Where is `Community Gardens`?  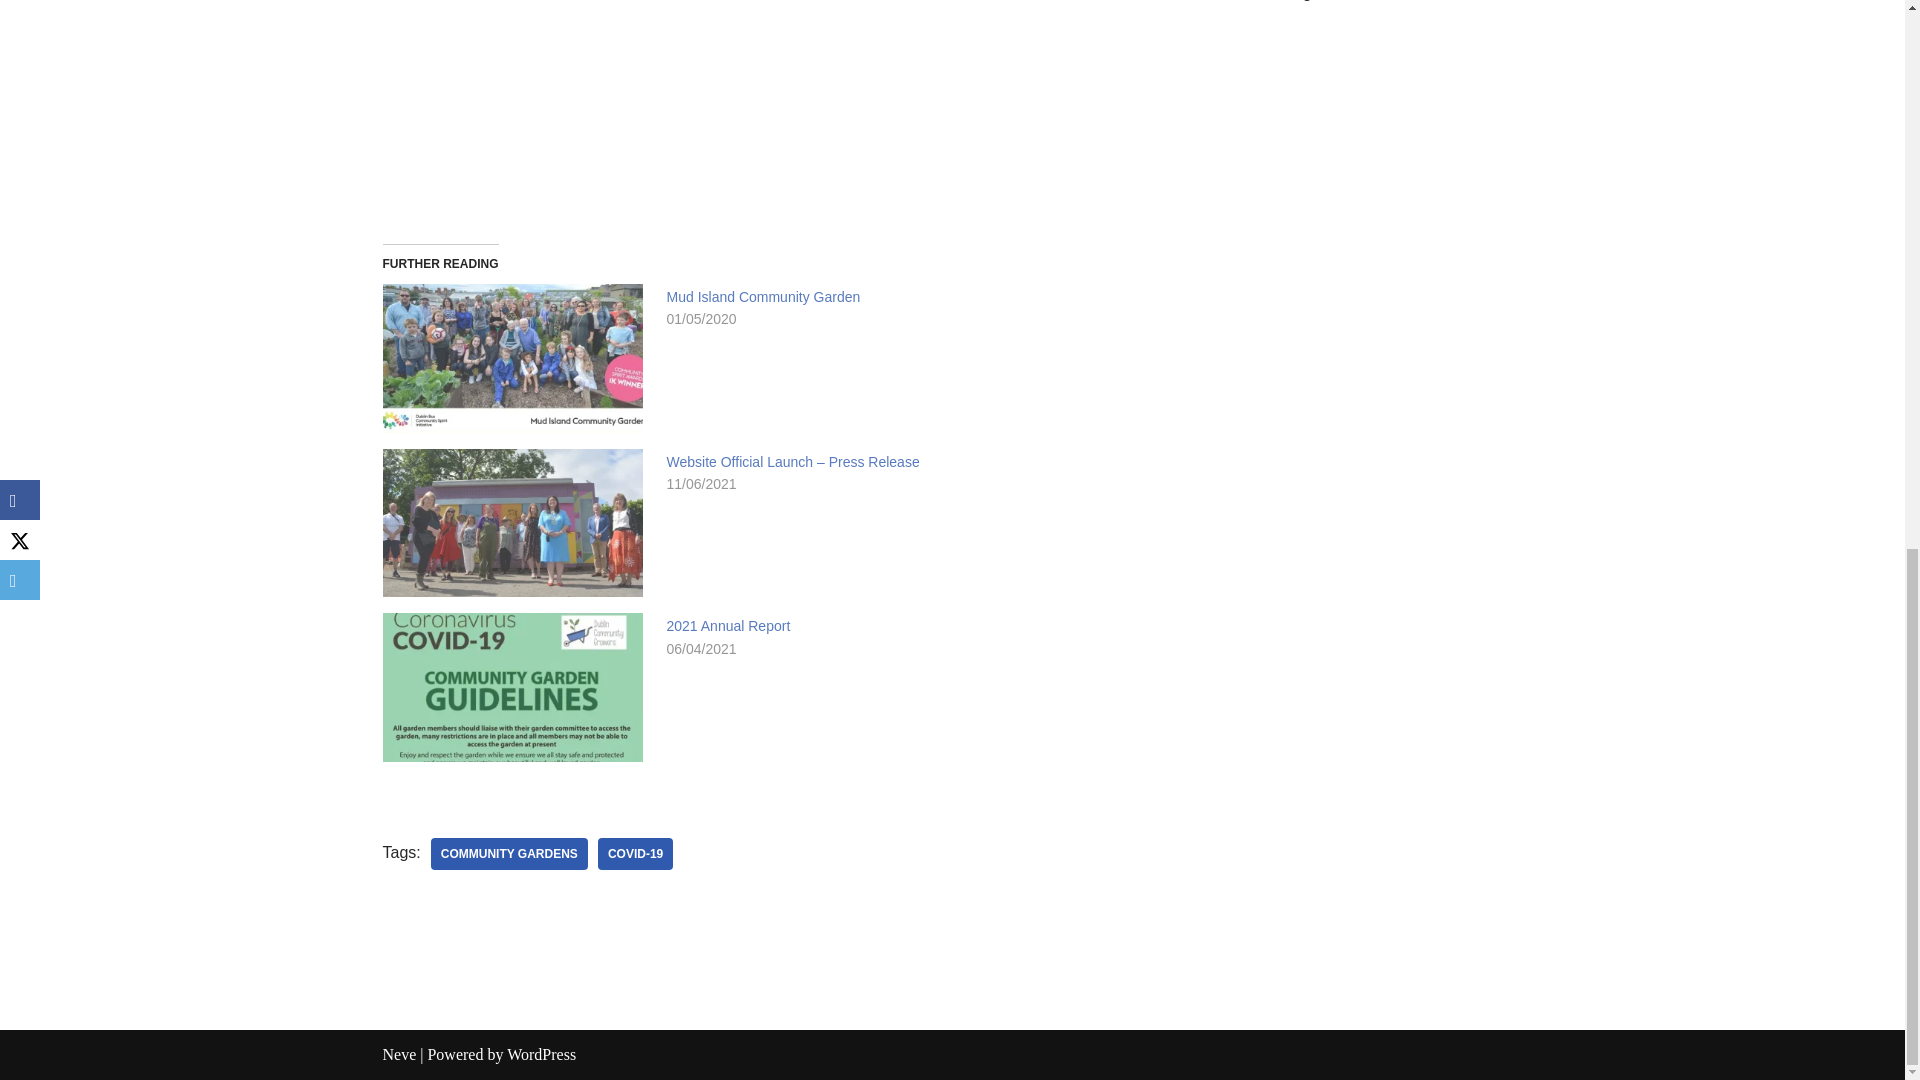
Community Gardens is located at coordinates (508, 854).